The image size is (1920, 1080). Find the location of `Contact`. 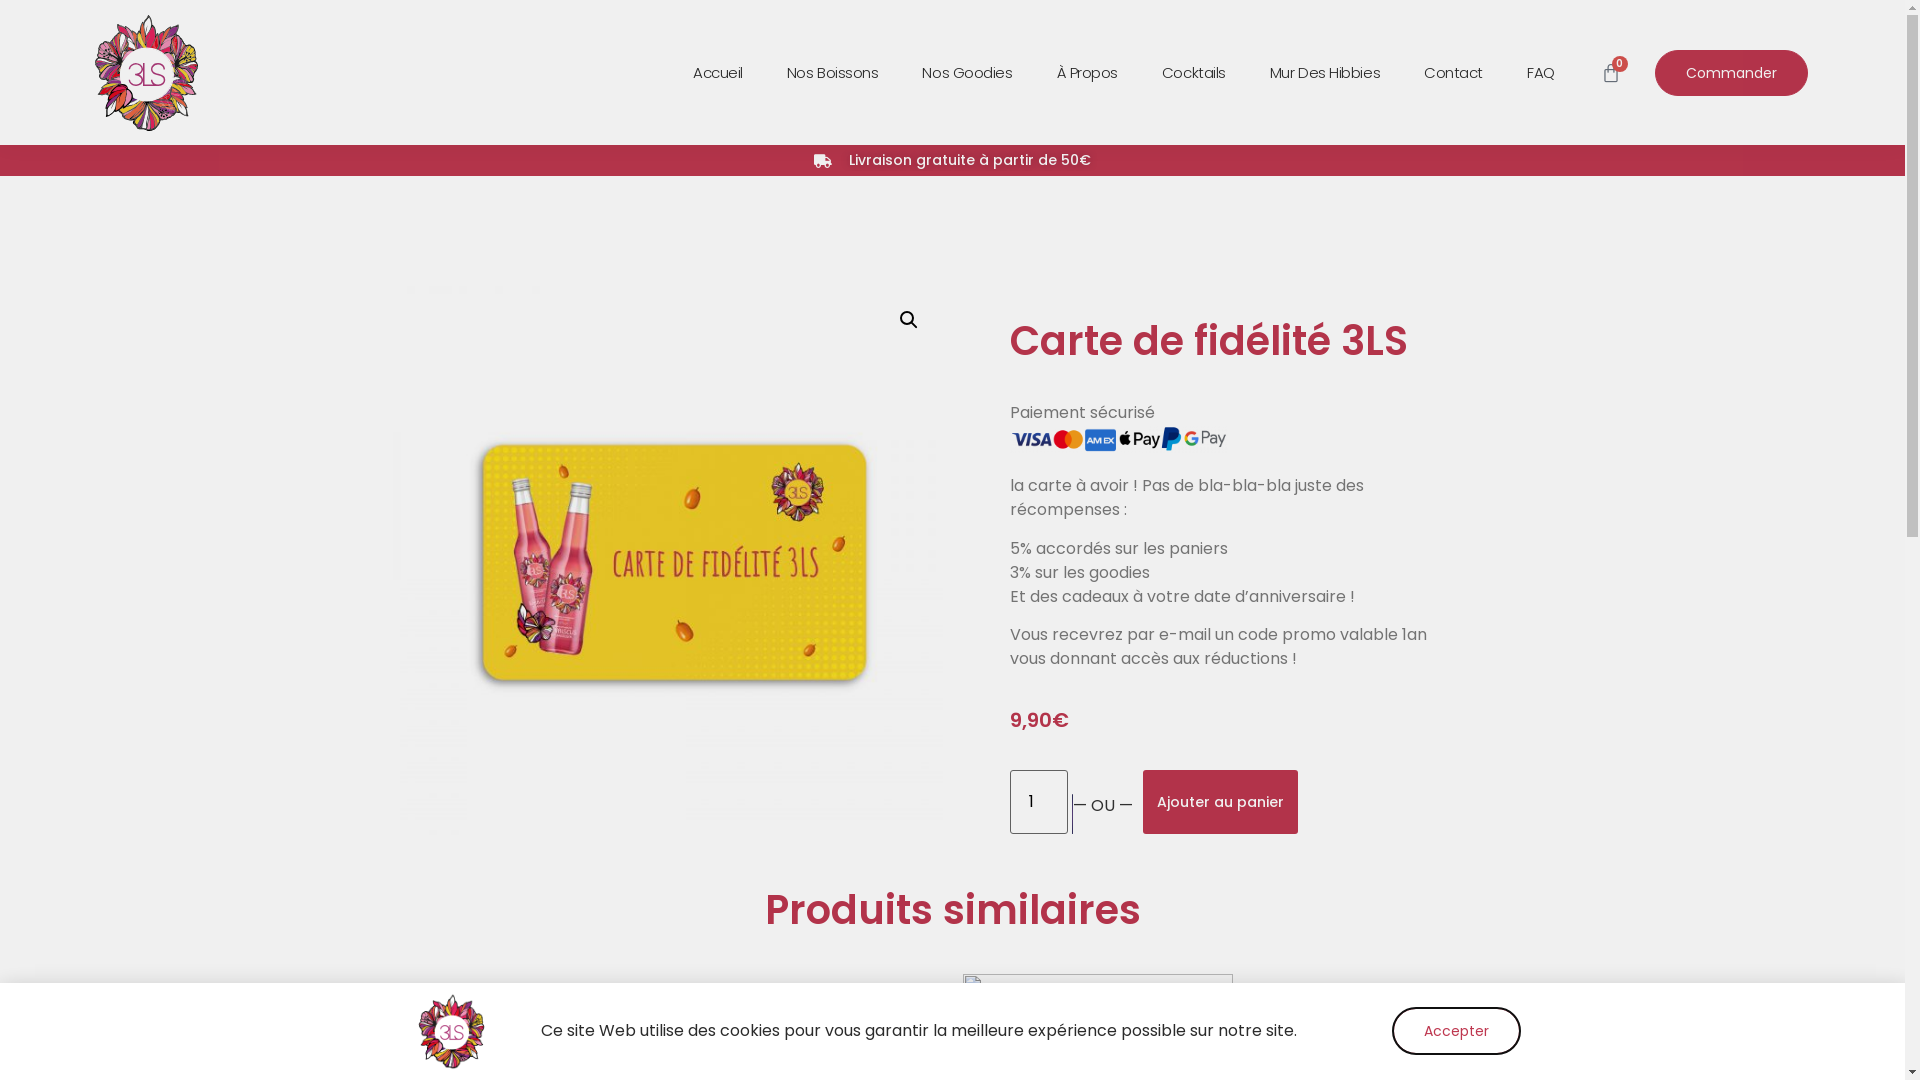

Contact is located at coordinates (1454, 73).